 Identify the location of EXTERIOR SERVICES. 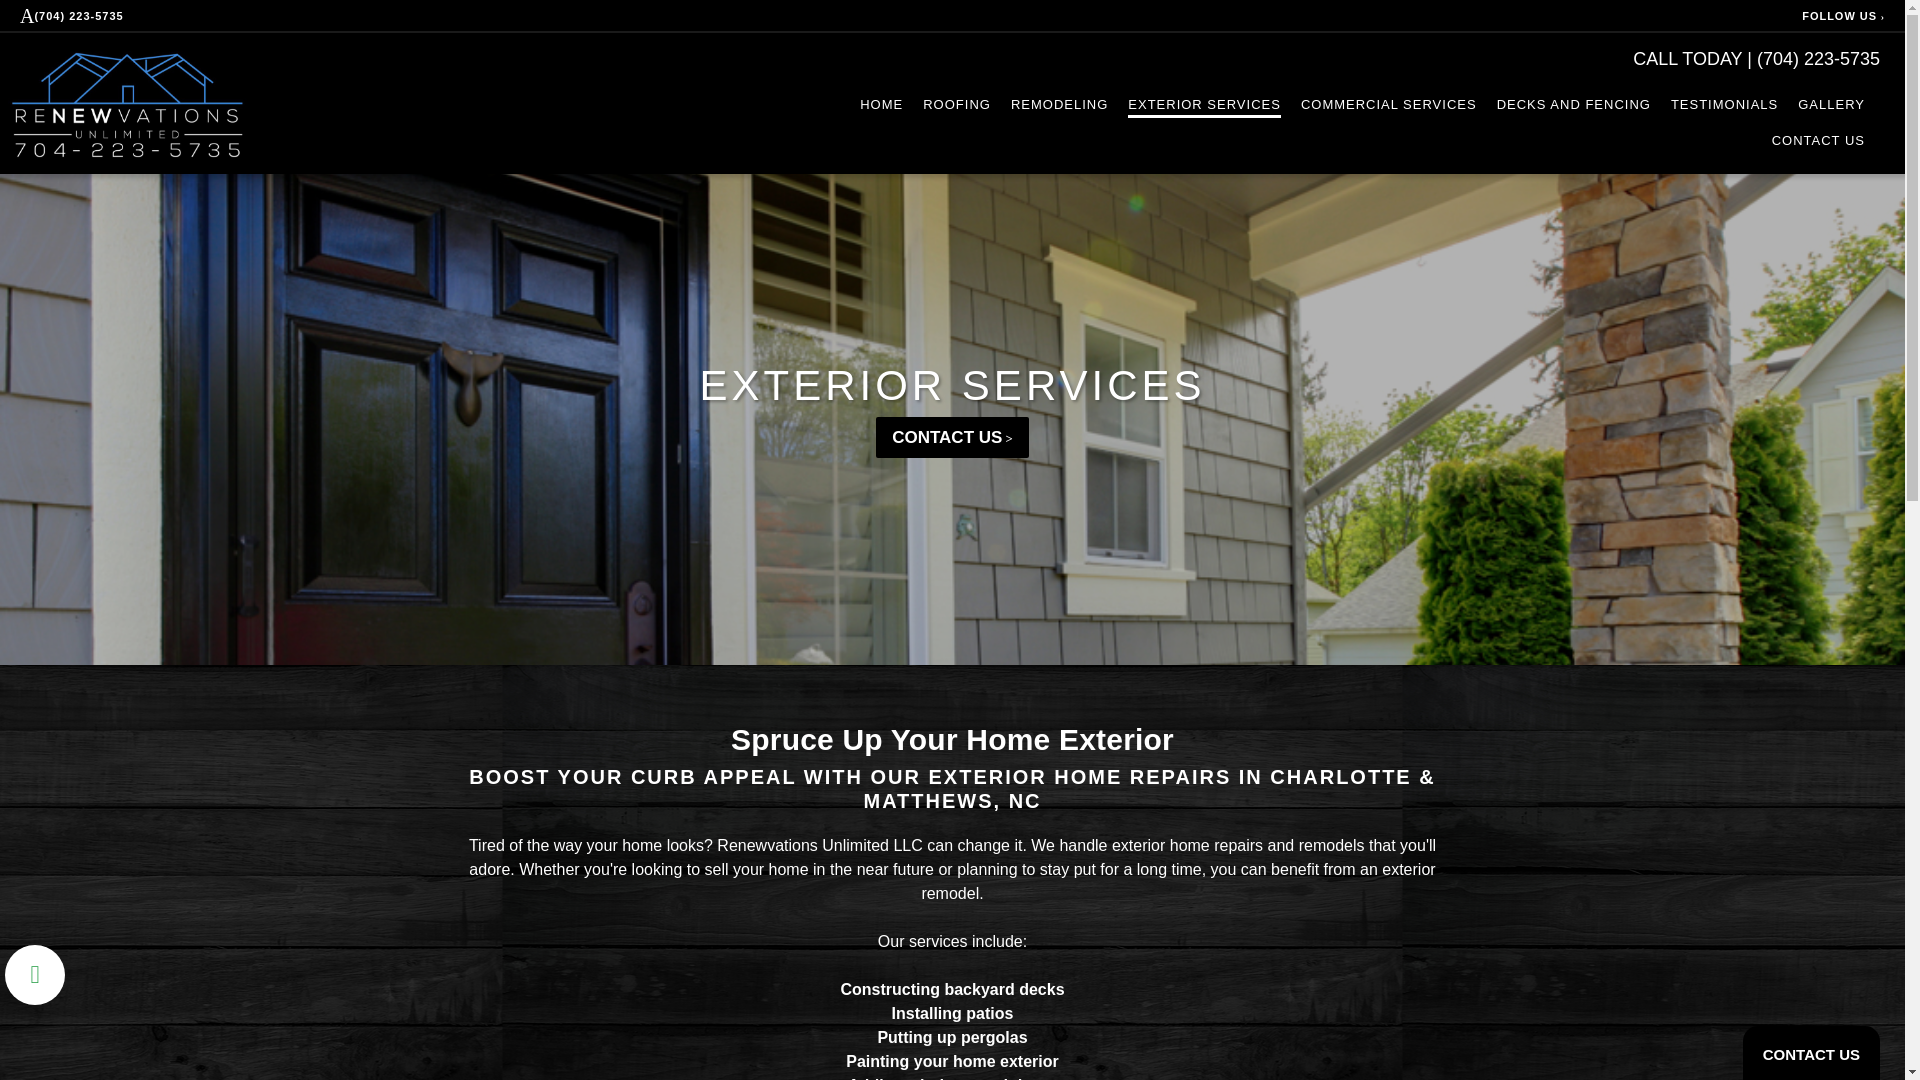
(1204, 104).